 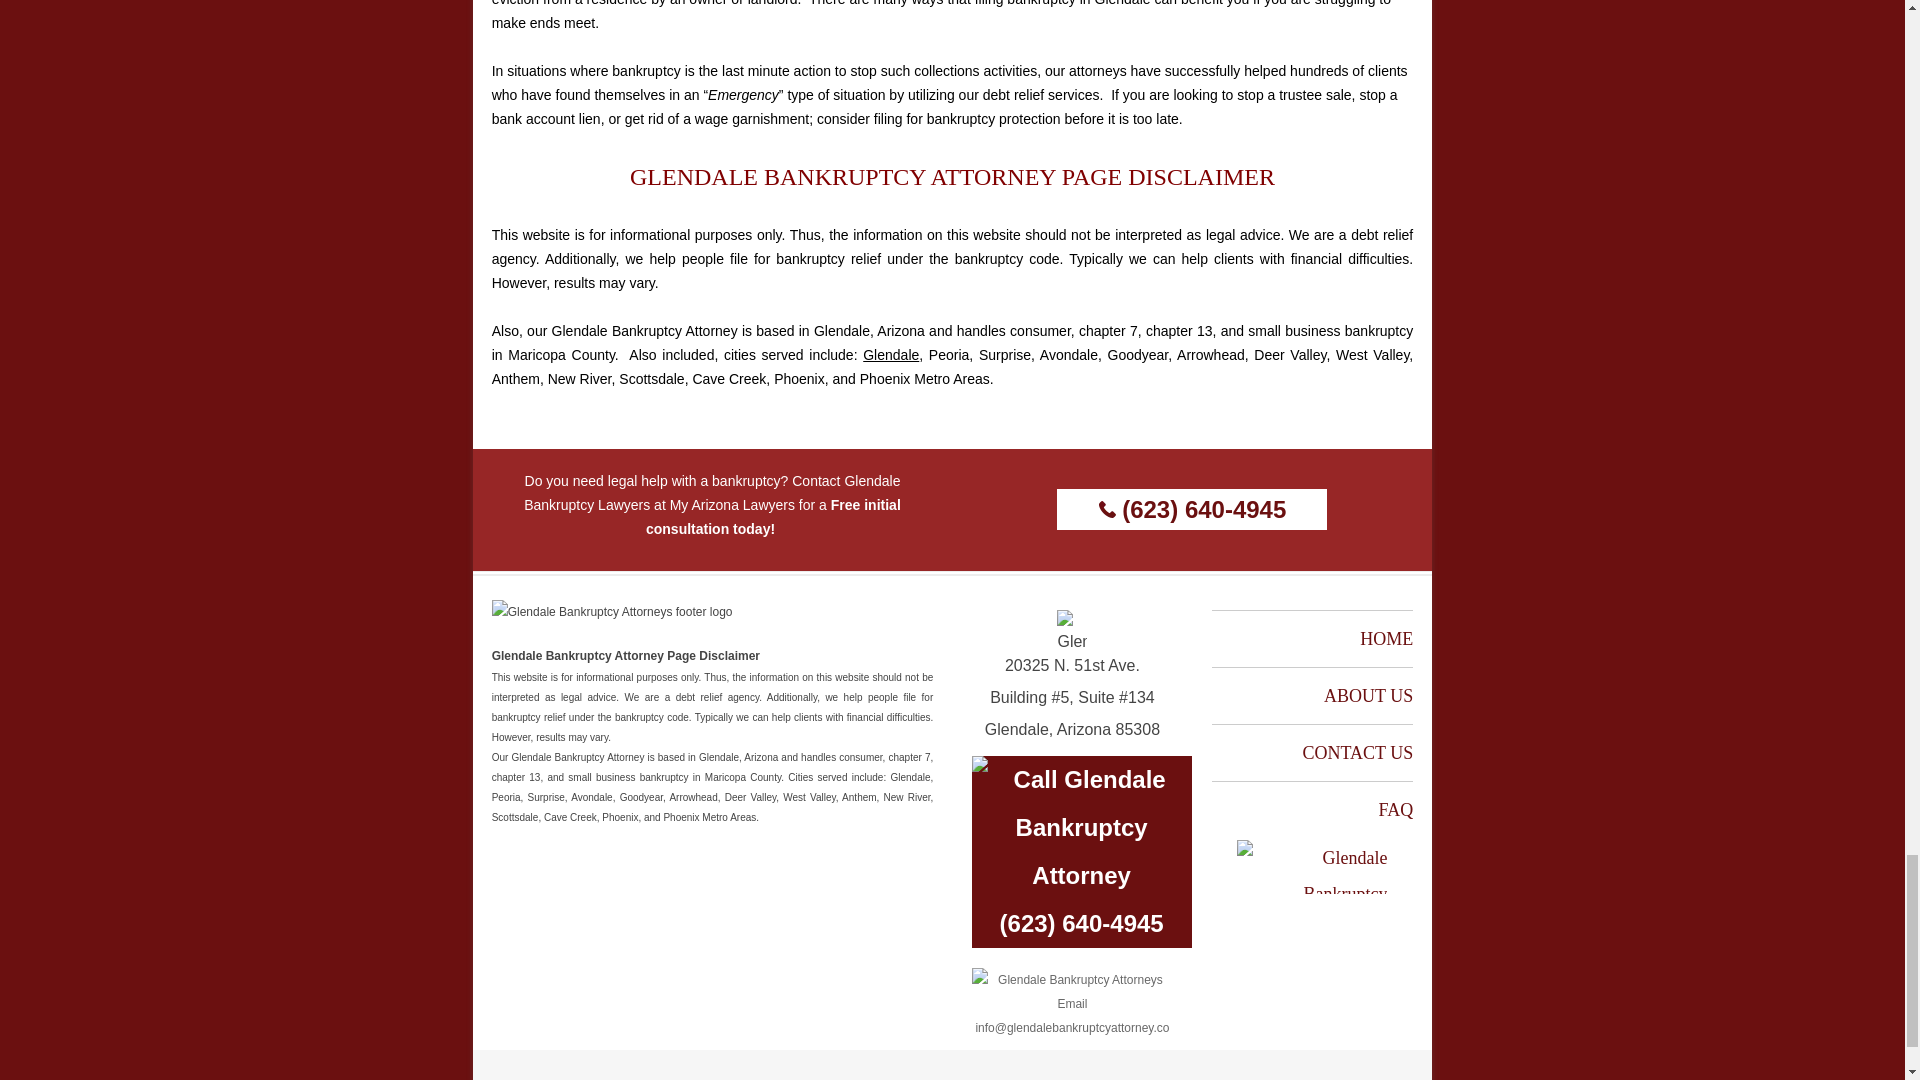 I want to click on CONTACT US, so click(x=1357, y=752).